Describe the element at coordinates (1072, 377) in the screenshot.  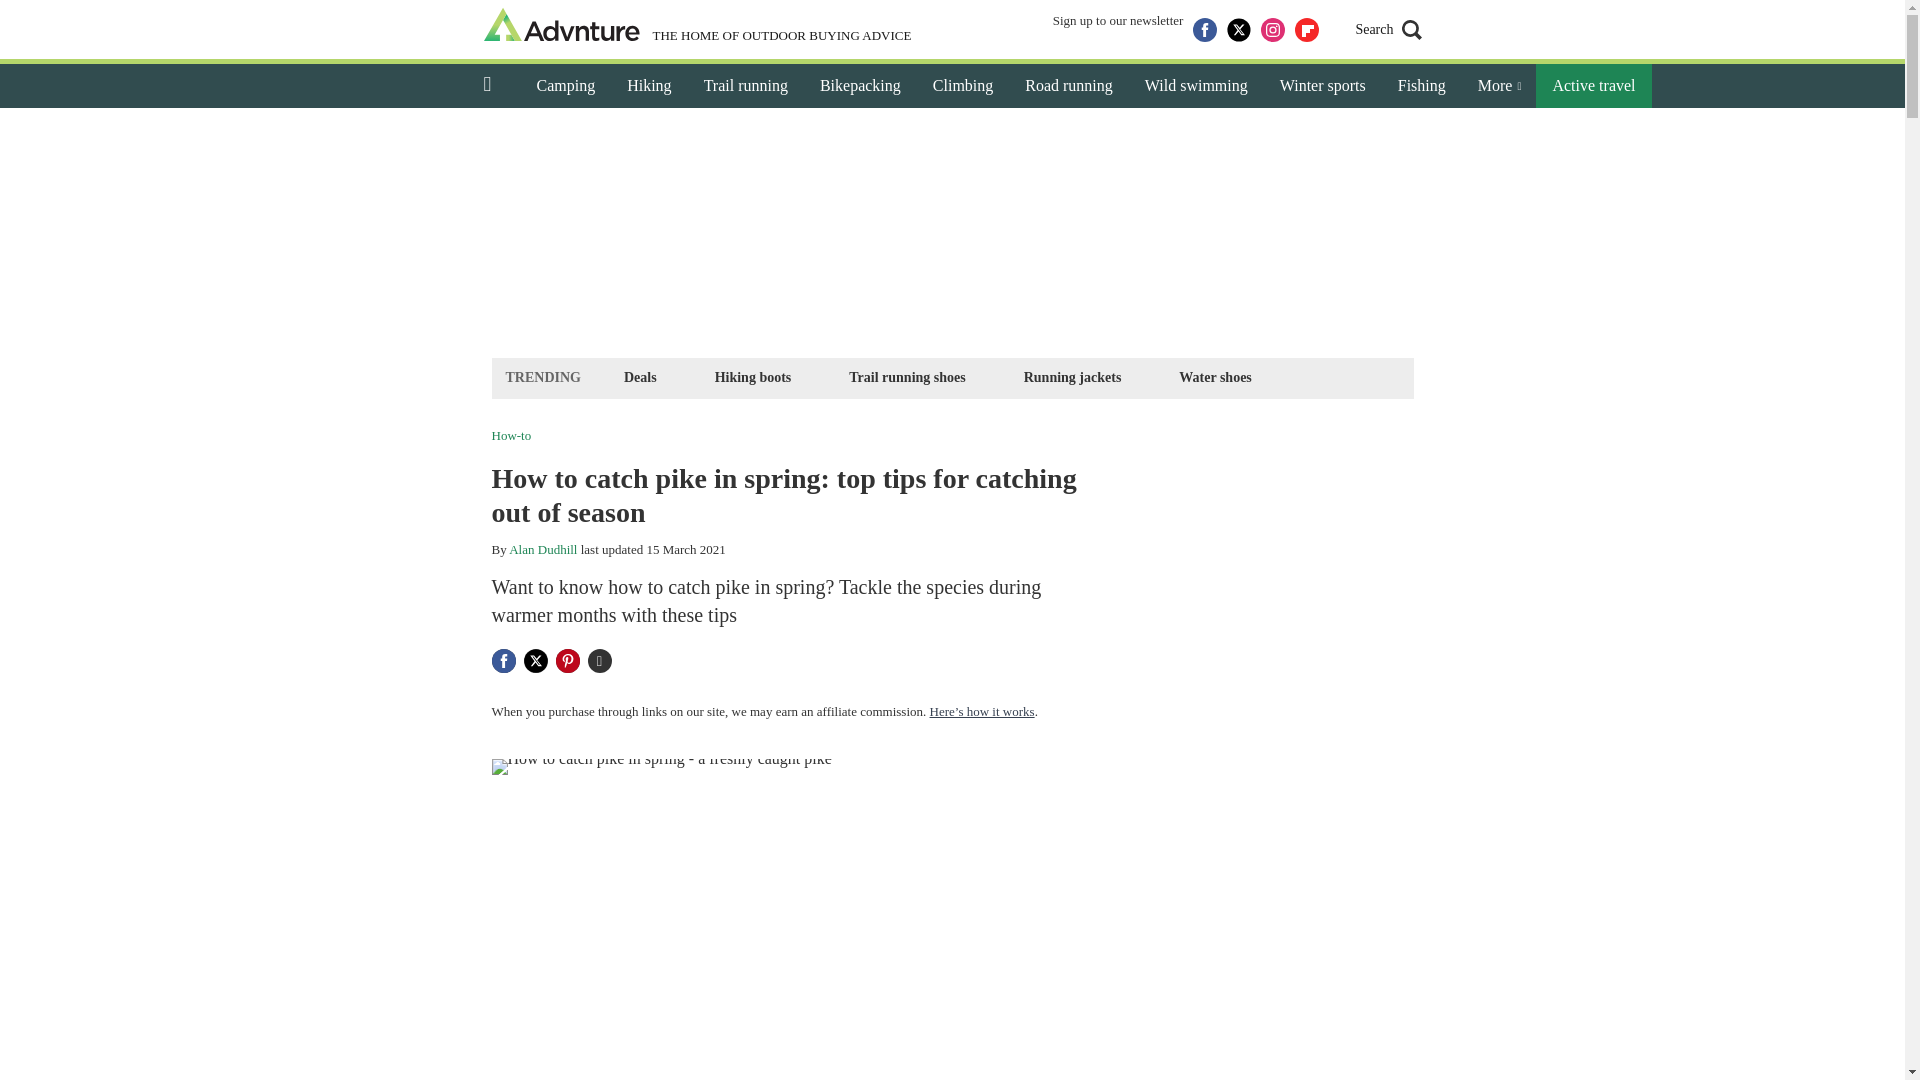
I see `Running jackets` at that location.